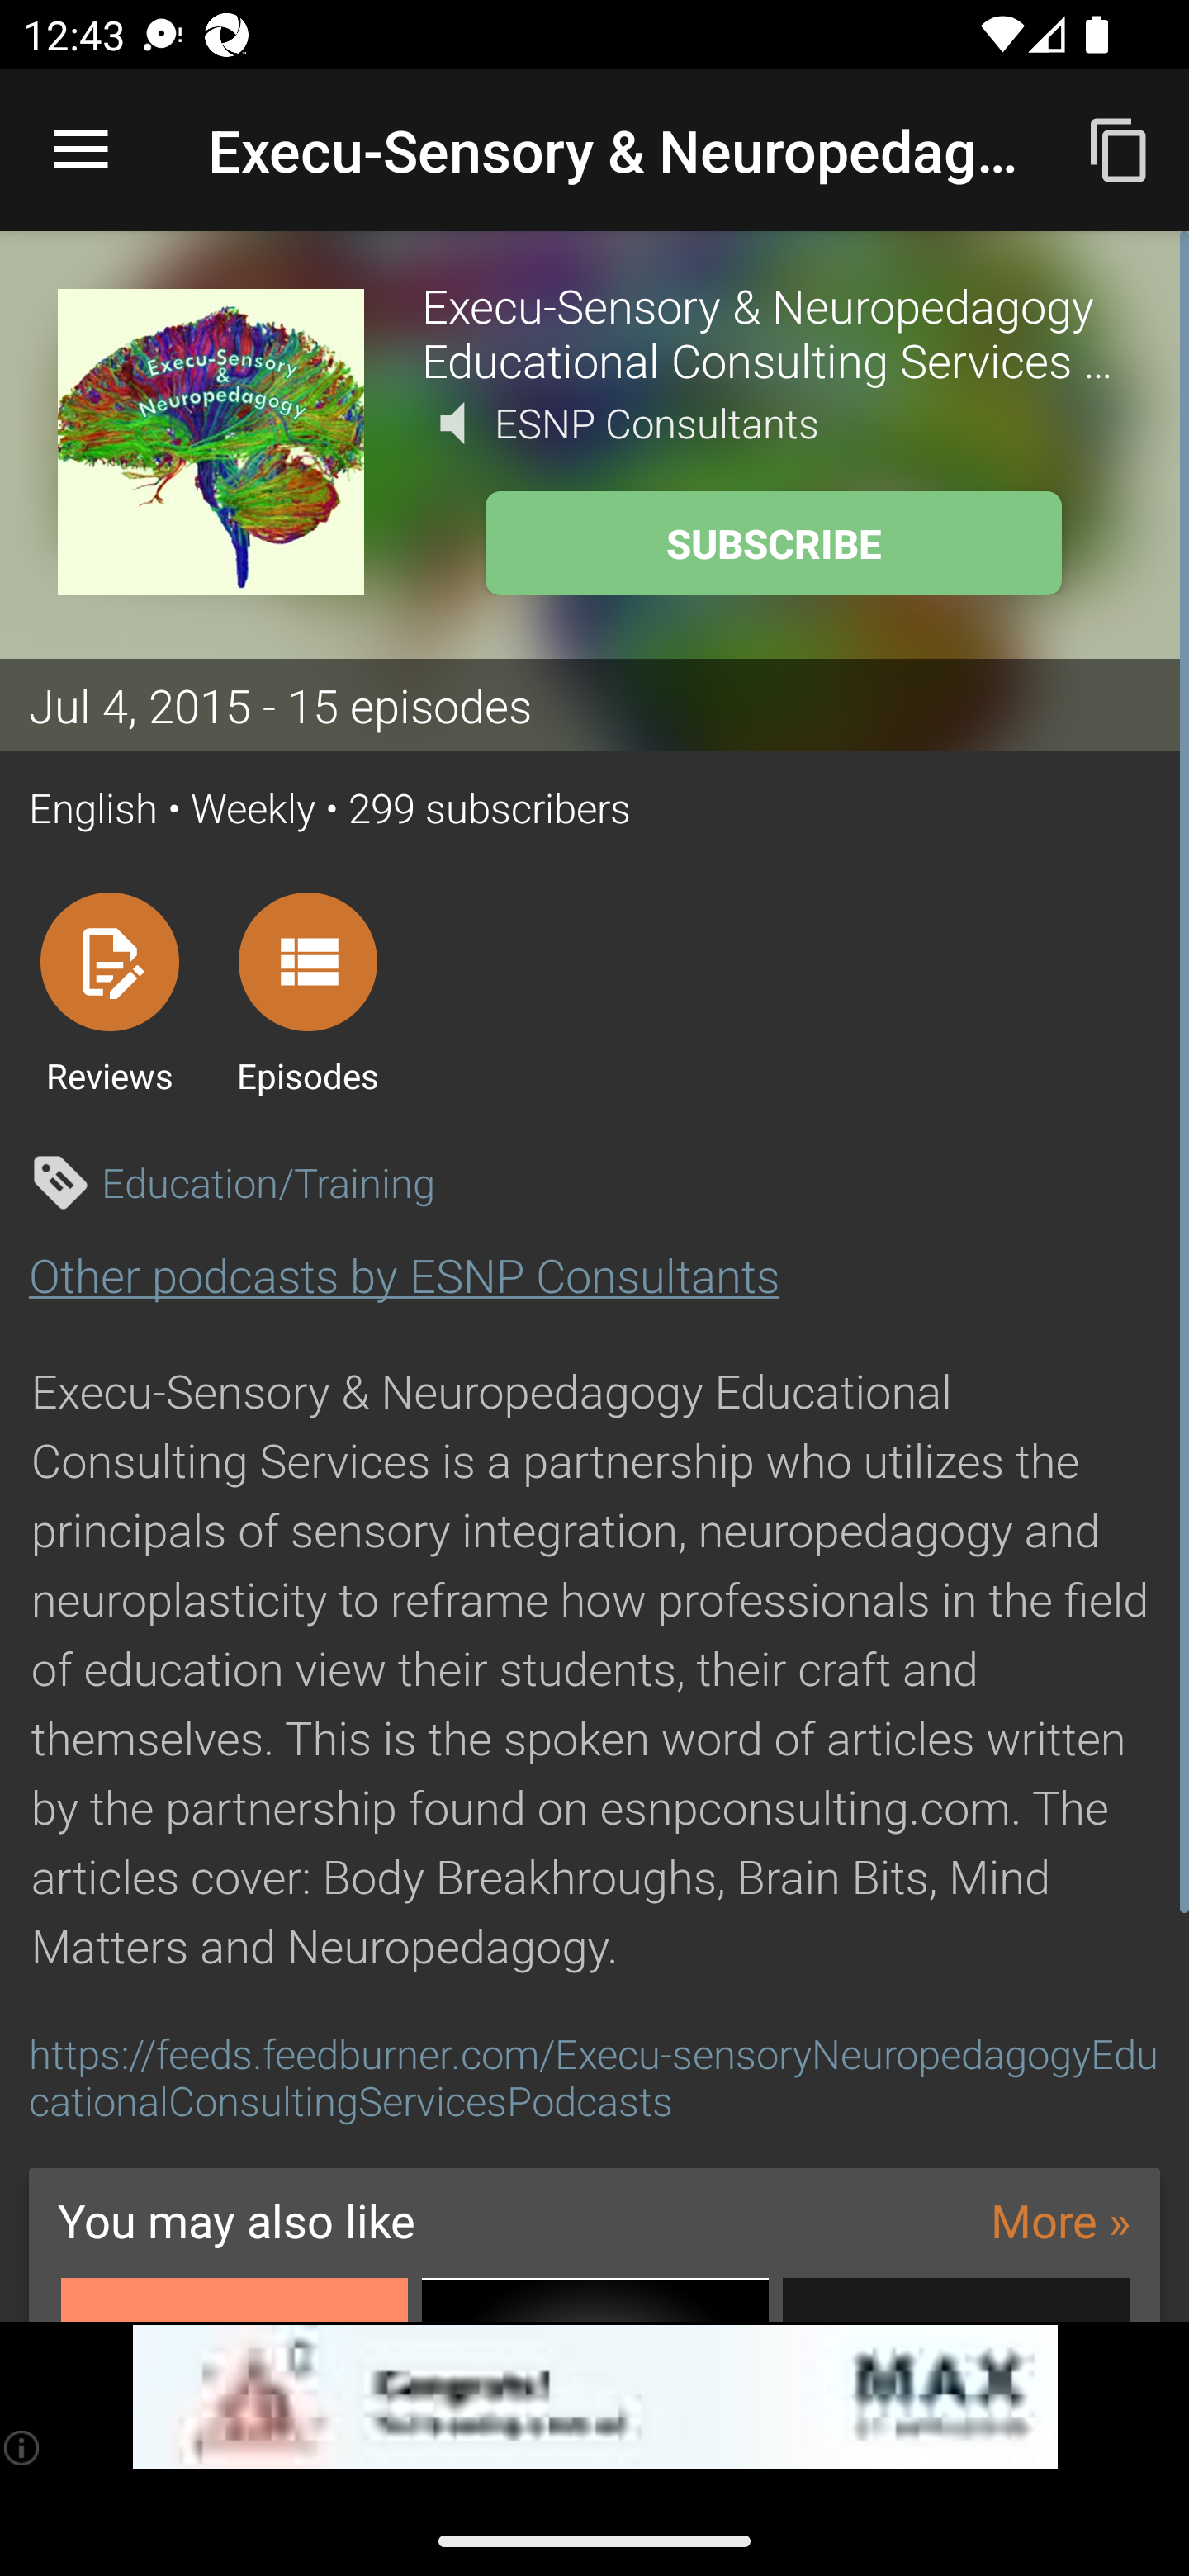  What do you see at coordinates (594, 2398) in the screenshot?
I see `app-monetization` at bounding box center [594, 2398].